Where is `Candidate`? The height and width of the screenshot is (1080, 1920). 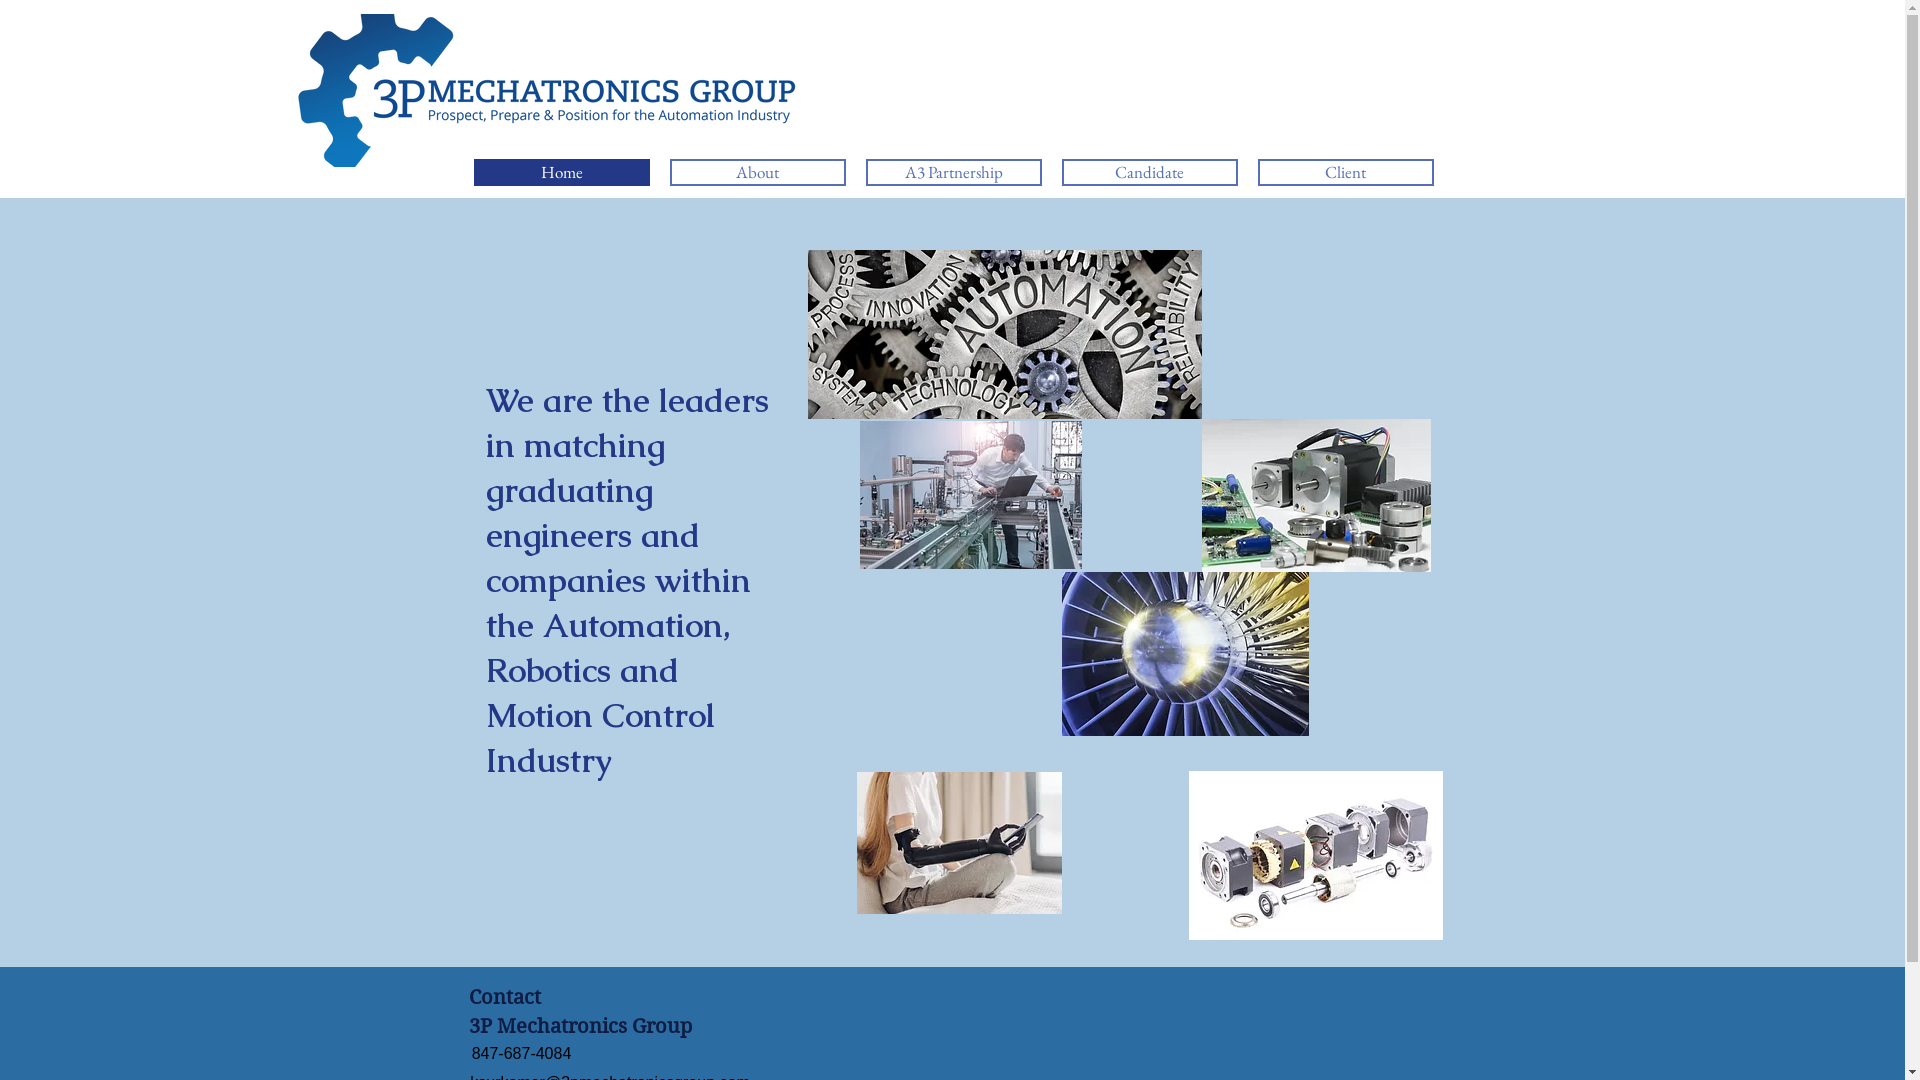
Candidate is located at coordinates (1150, 172).